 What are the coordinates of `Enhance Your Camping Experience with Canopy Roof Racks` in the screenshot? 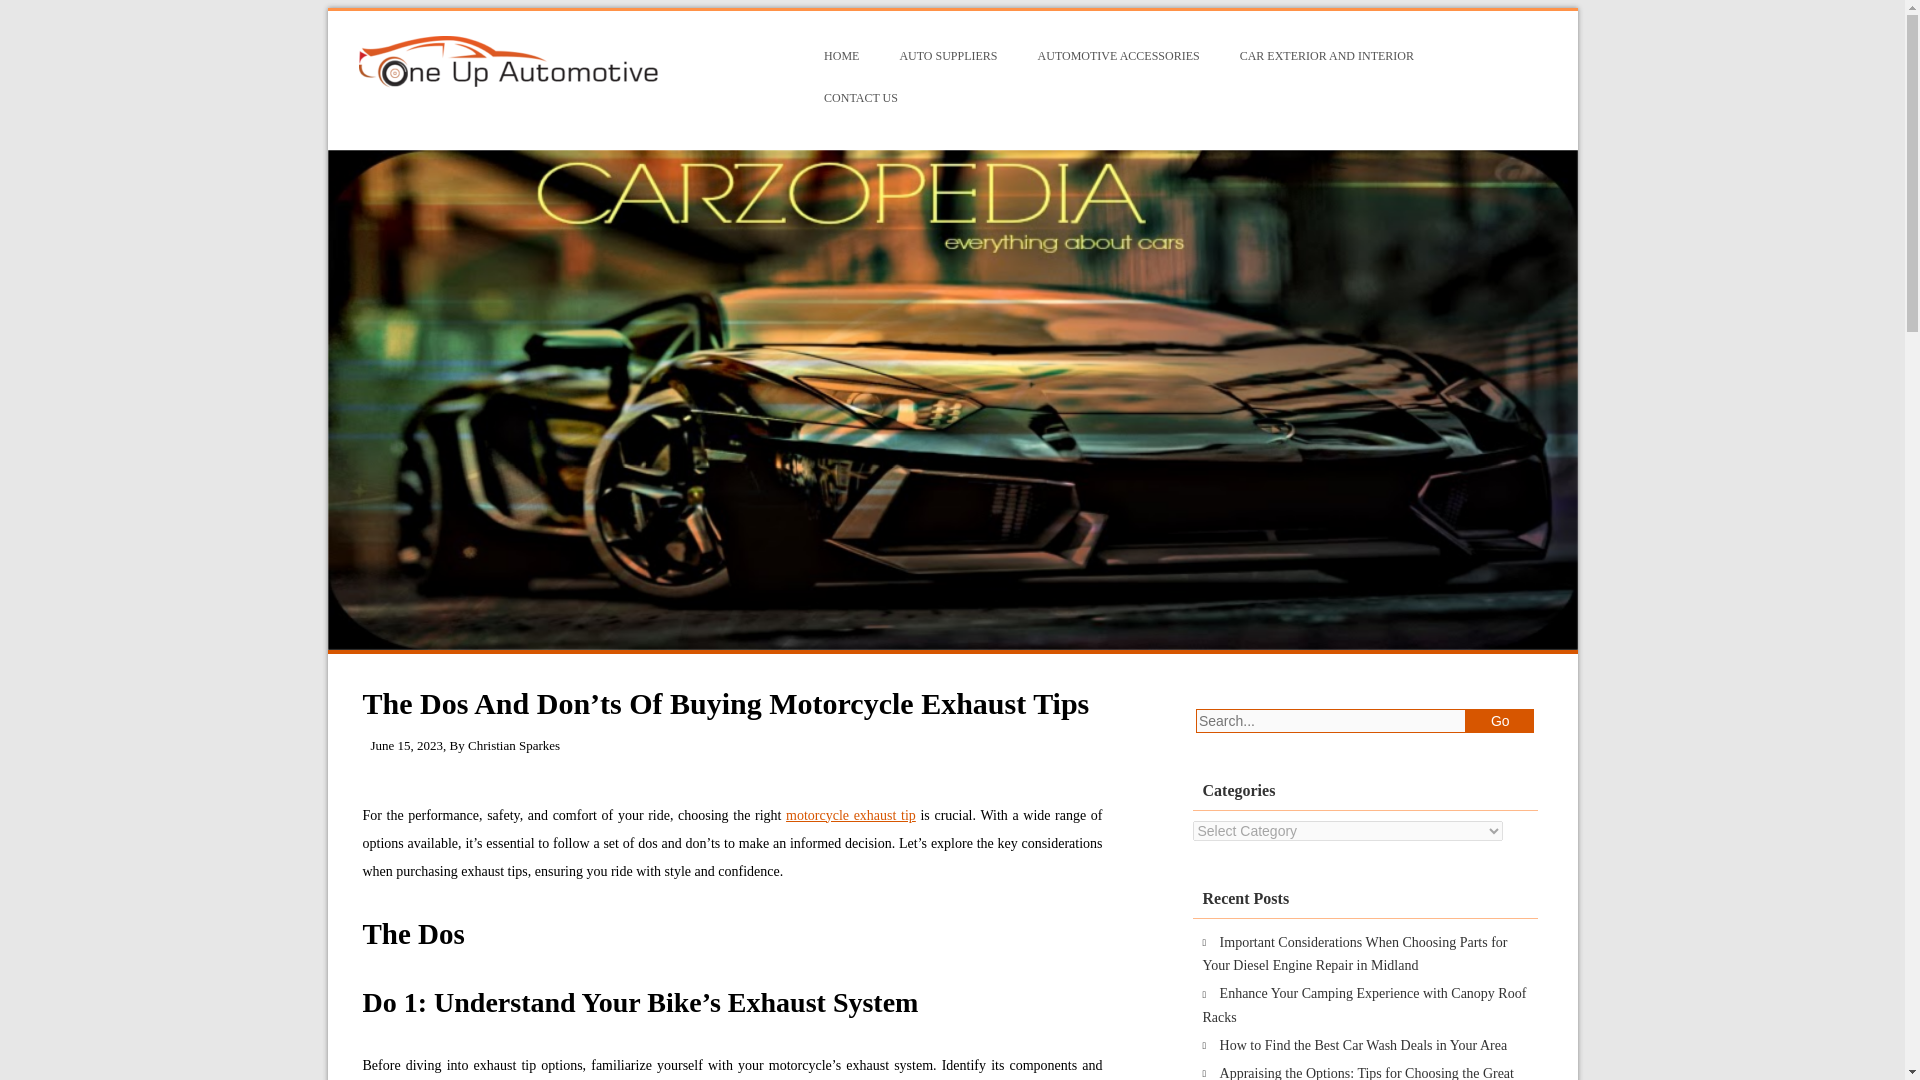 It's located at (1364, 1005).